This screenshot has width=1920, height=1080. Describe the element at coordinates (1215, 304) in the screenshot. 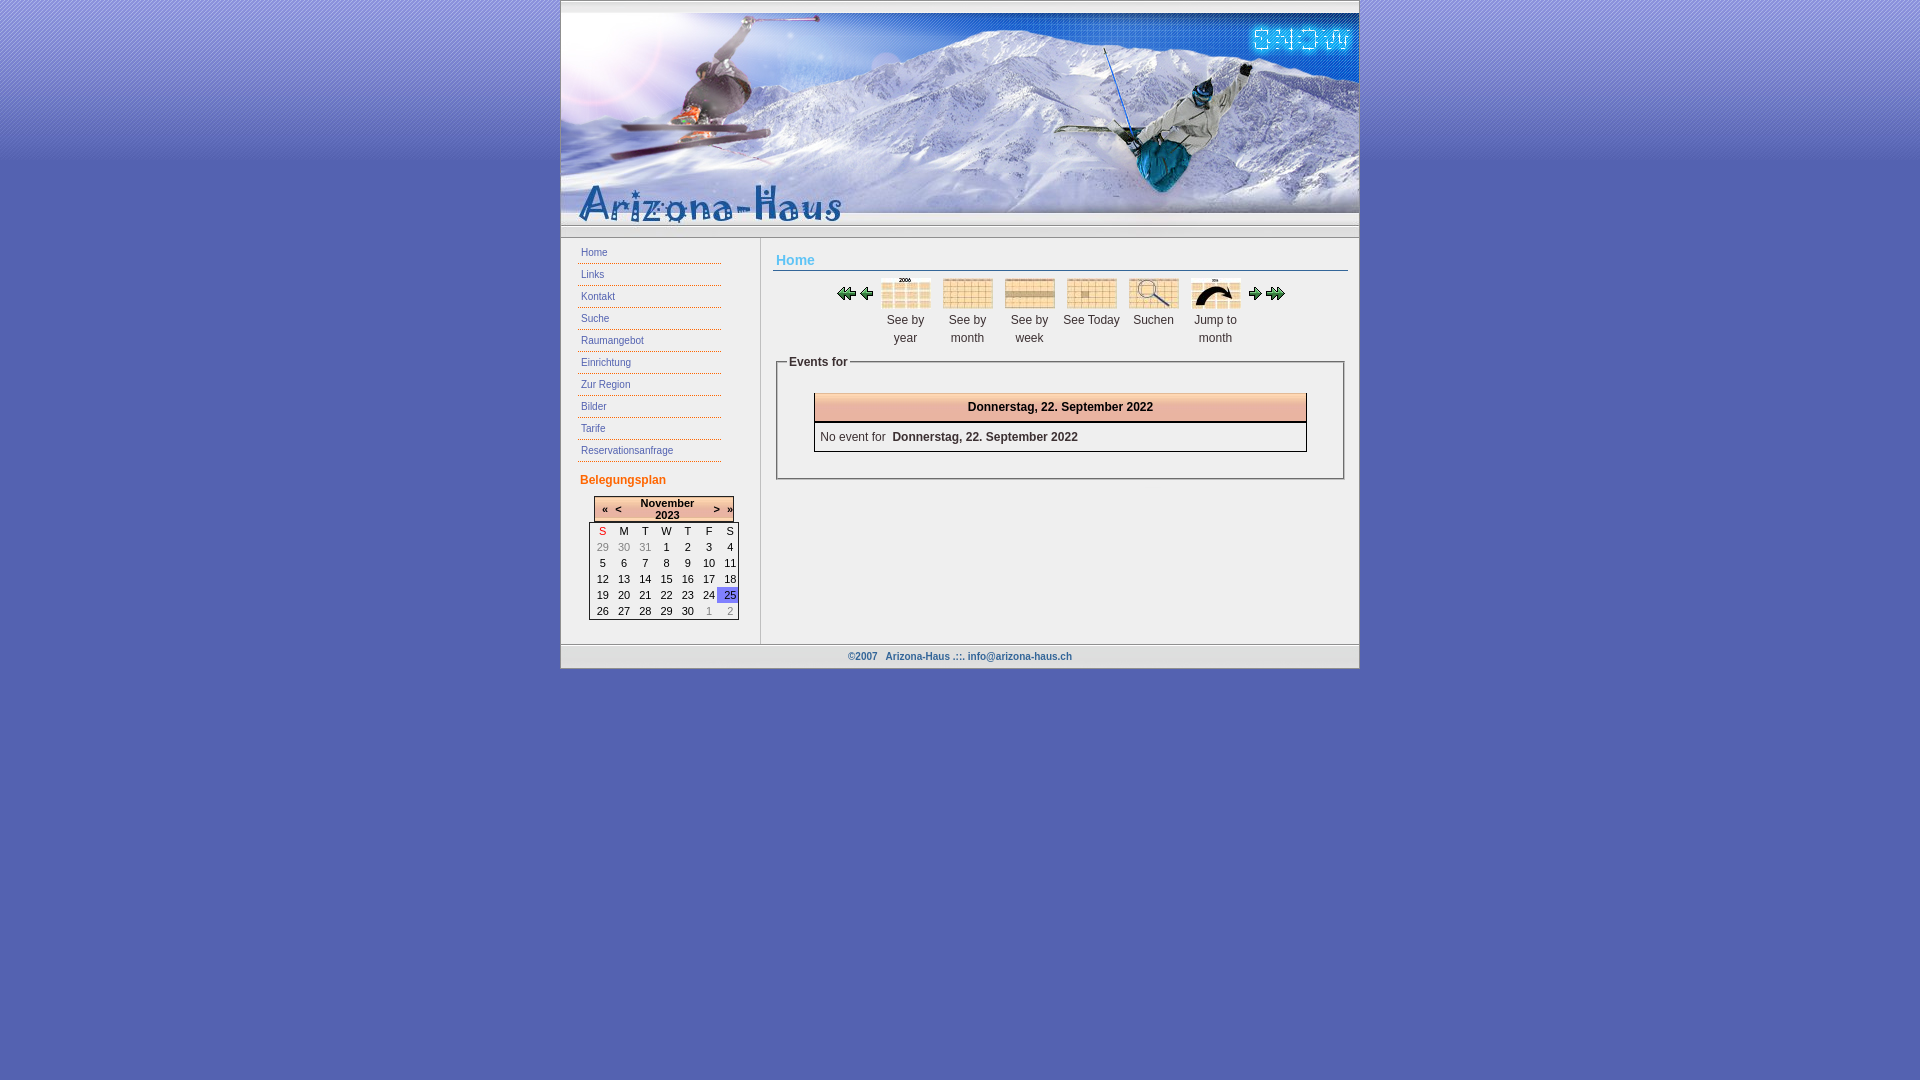

I see `Jump to month` at that location.